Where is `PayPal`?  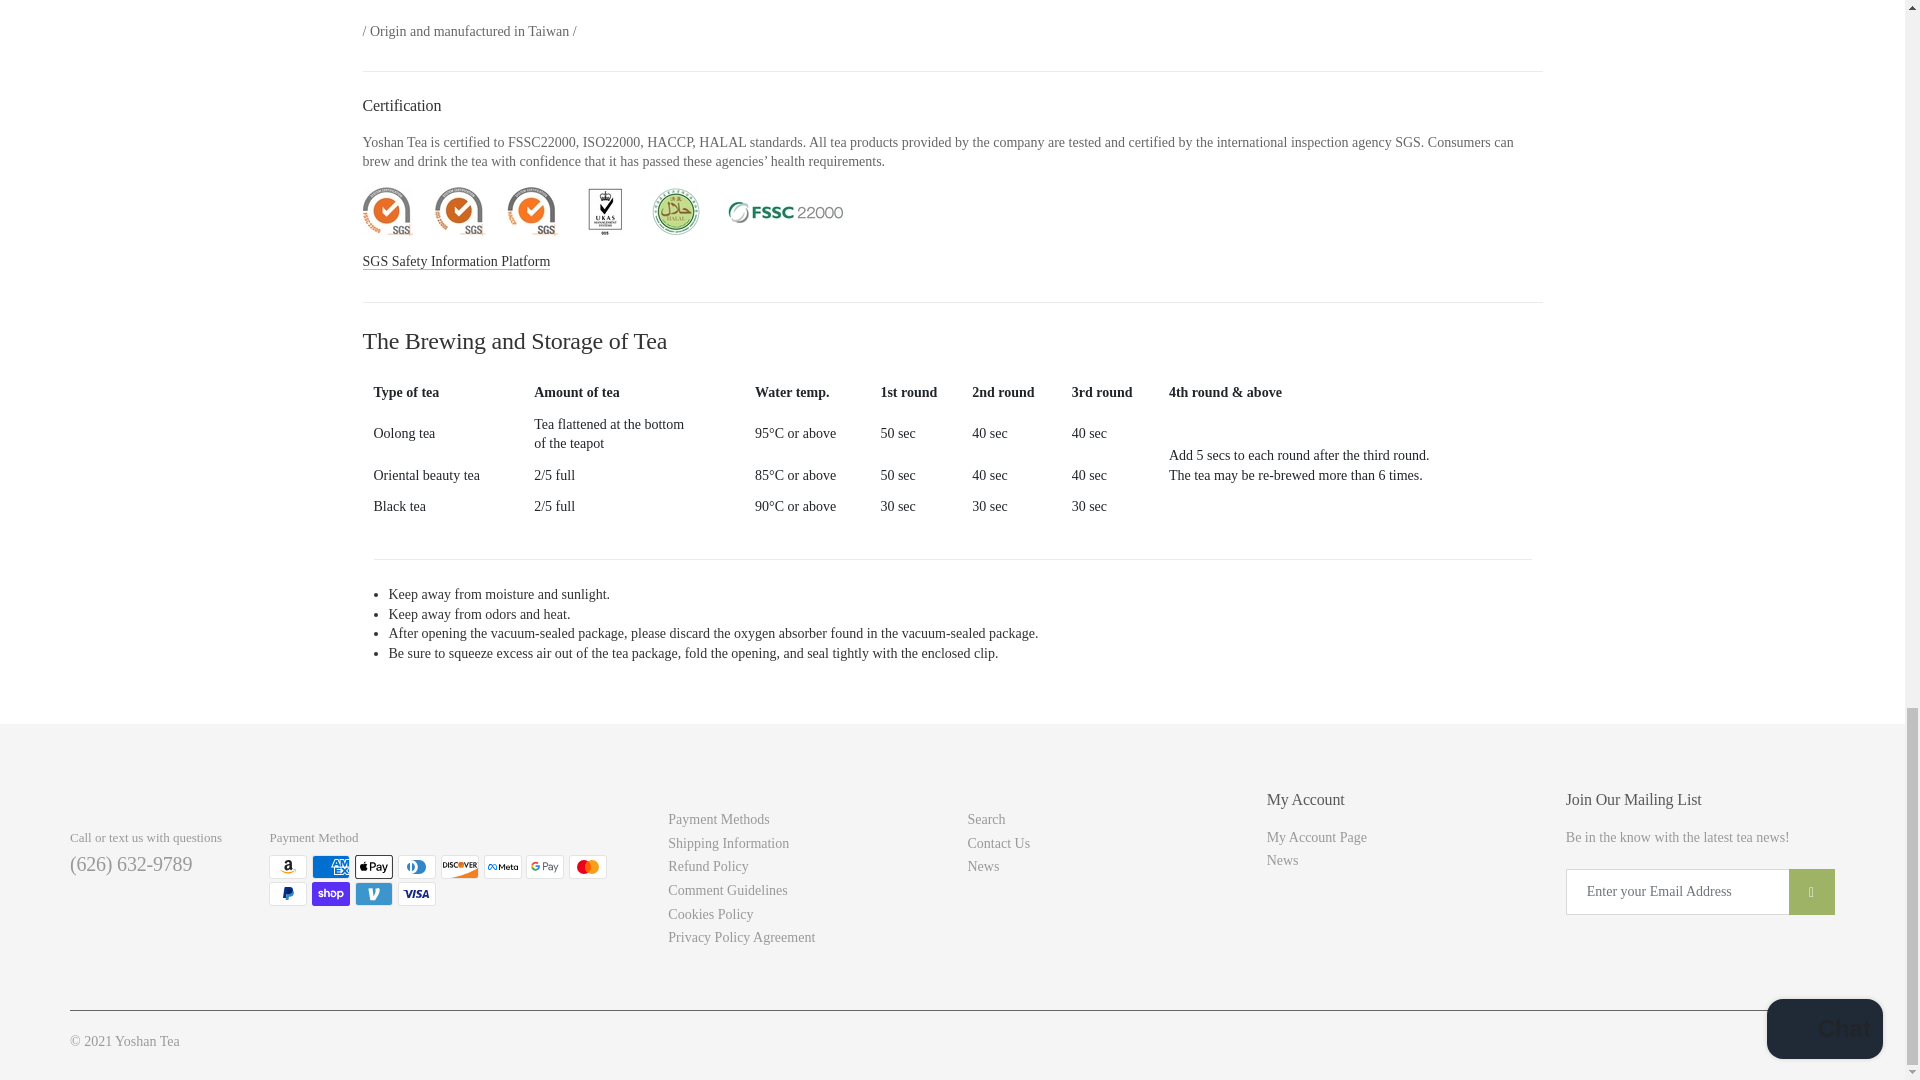
PayPal is located at coordinates (288, 894).